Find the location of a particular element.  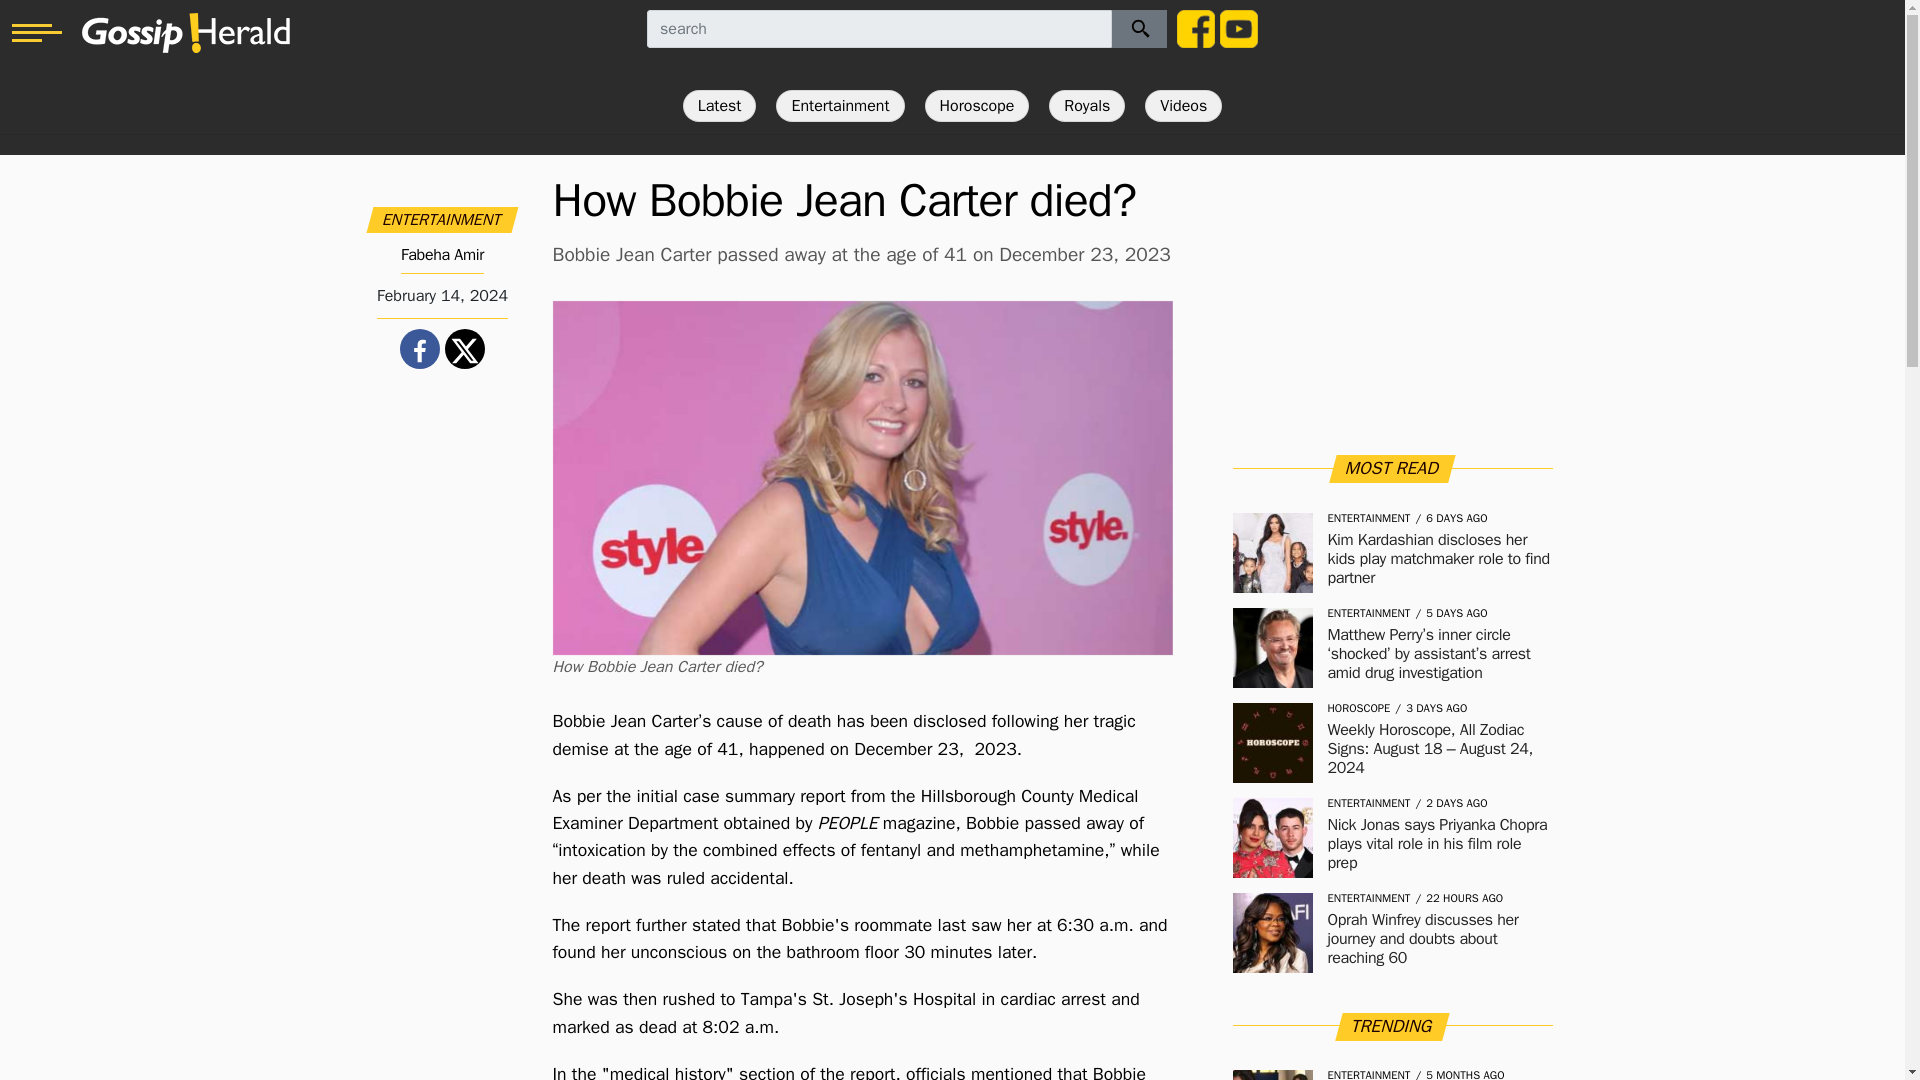

Entertainment is located at coordinates (840, 106).